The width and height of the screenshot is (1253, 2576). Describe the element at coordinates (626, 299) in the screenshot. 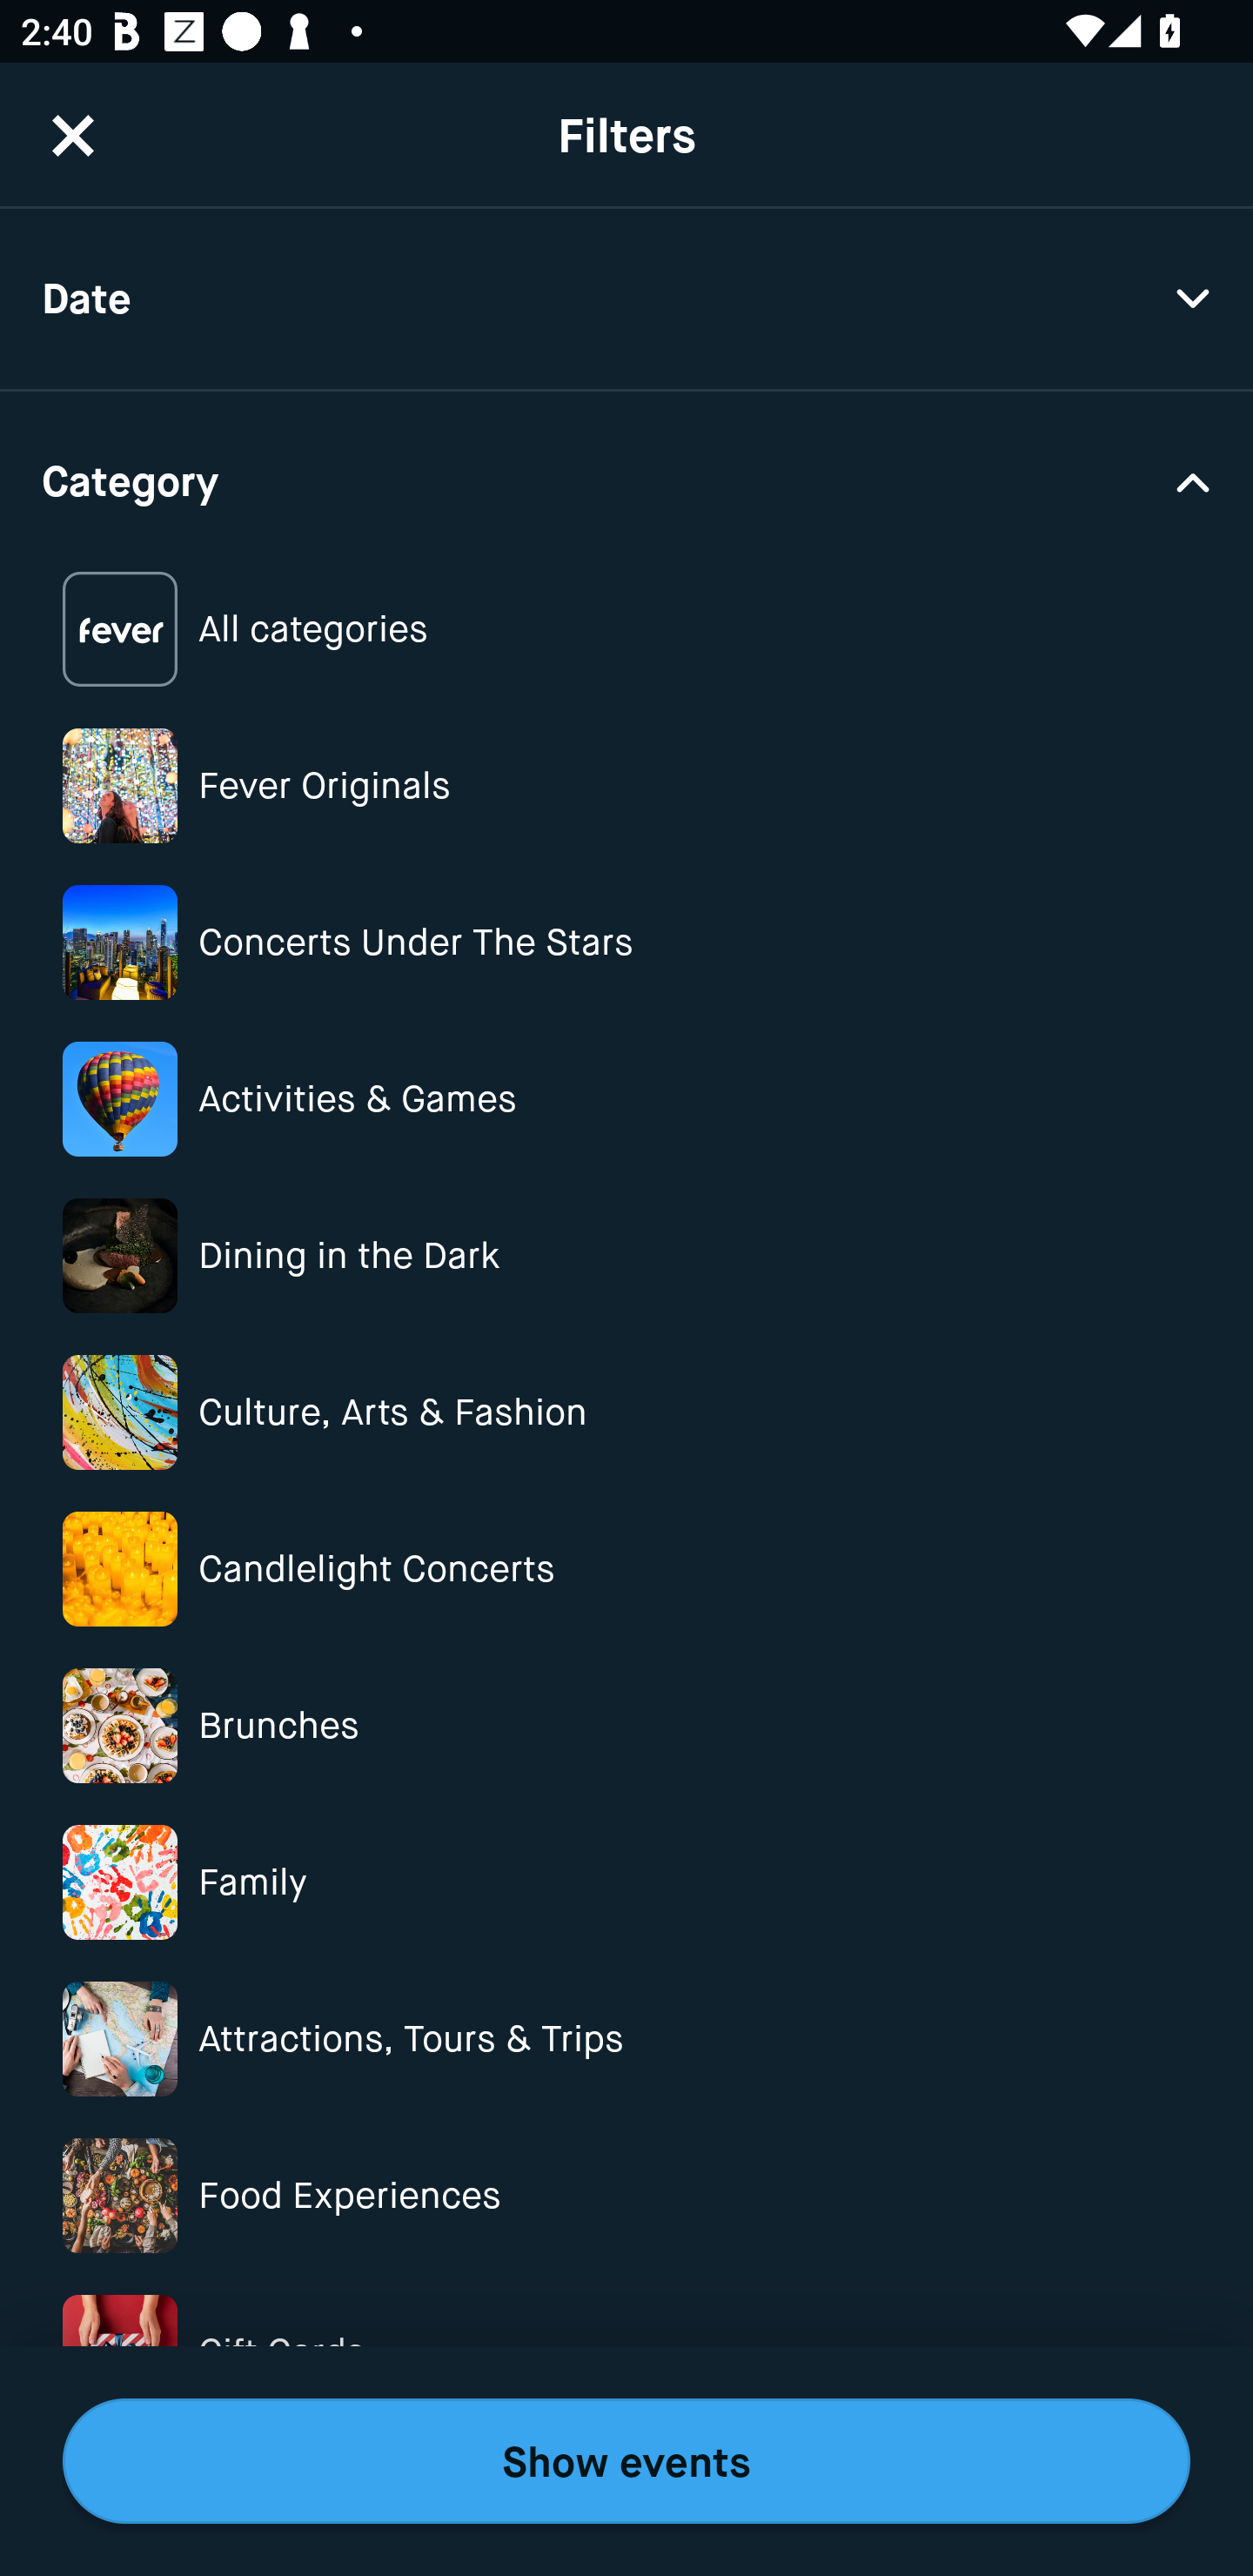

I see `Date Drop Down Arrow` at that location.